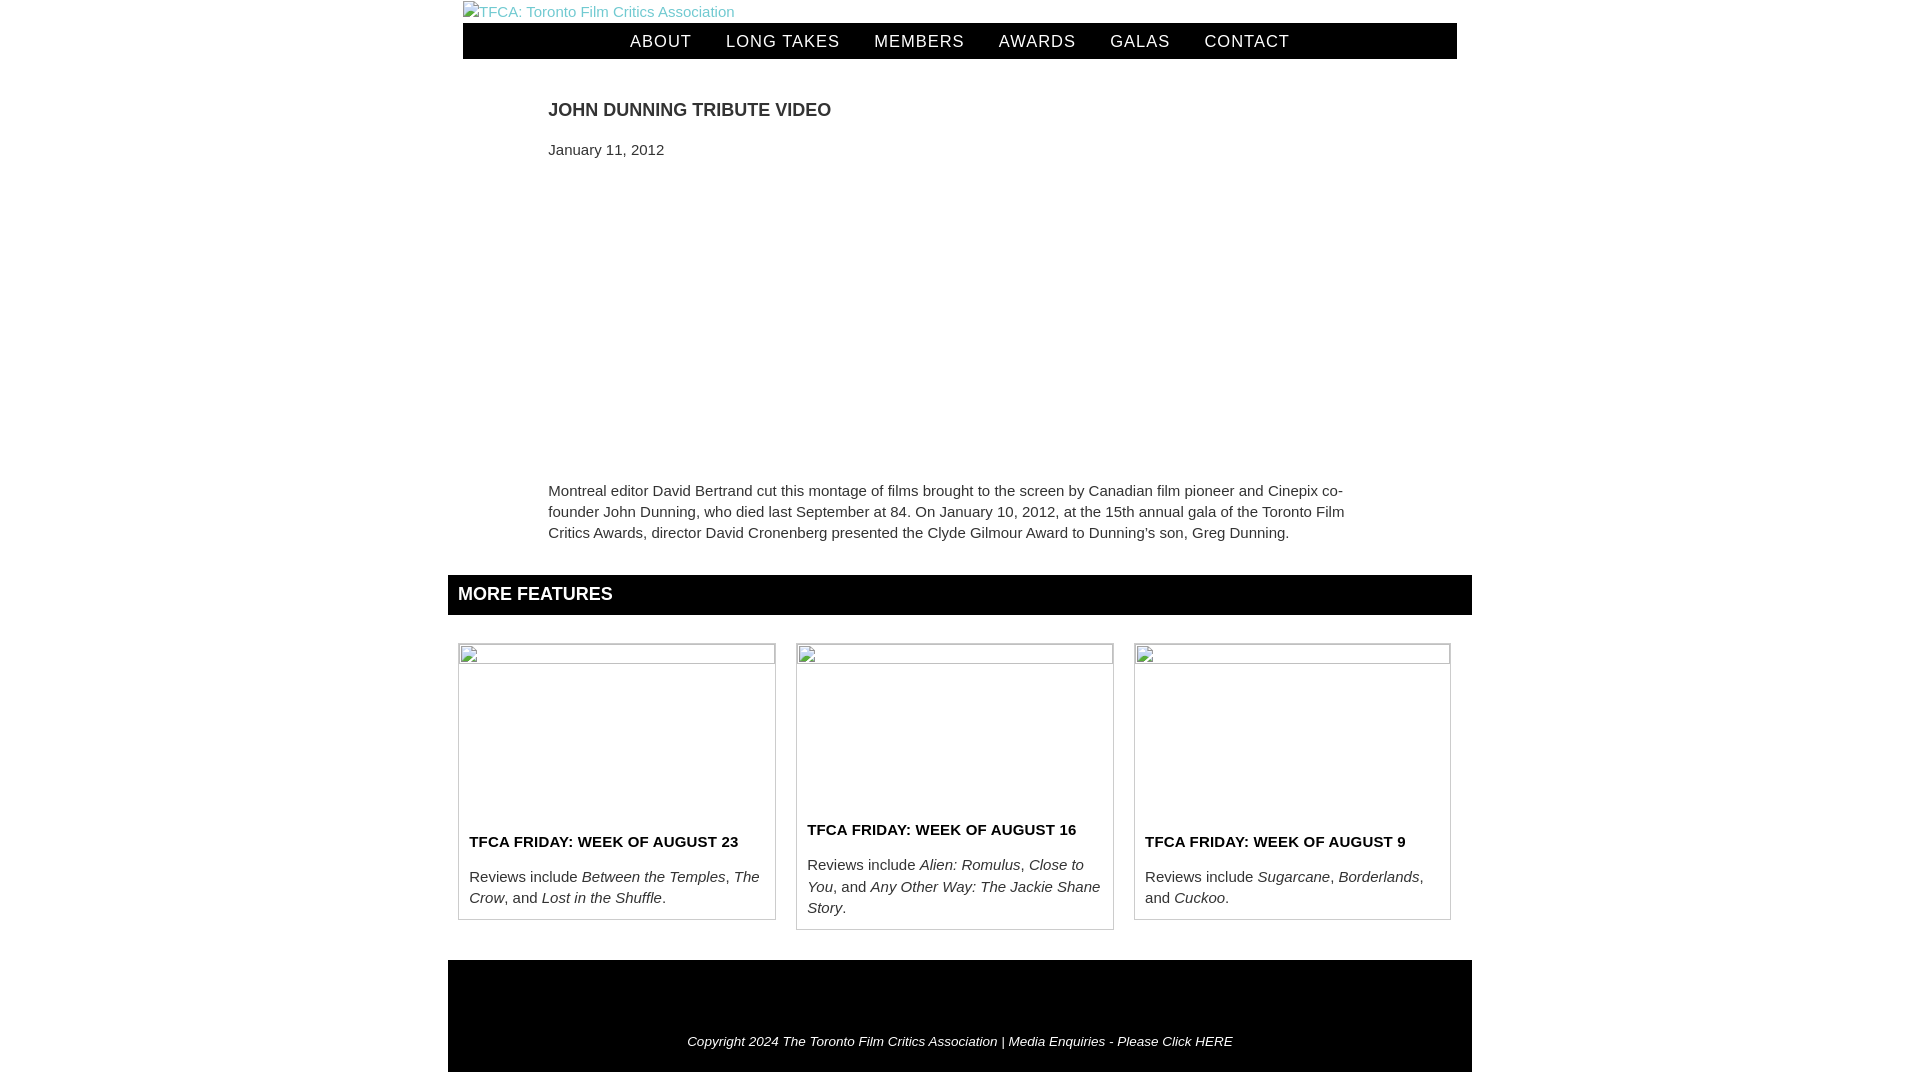 The height and width of the screenshot is (1080, 1920). Describe the element at coordinates (616, 730) in the screenshot. I see `TFCA Friday: Week of August 23` at that location.